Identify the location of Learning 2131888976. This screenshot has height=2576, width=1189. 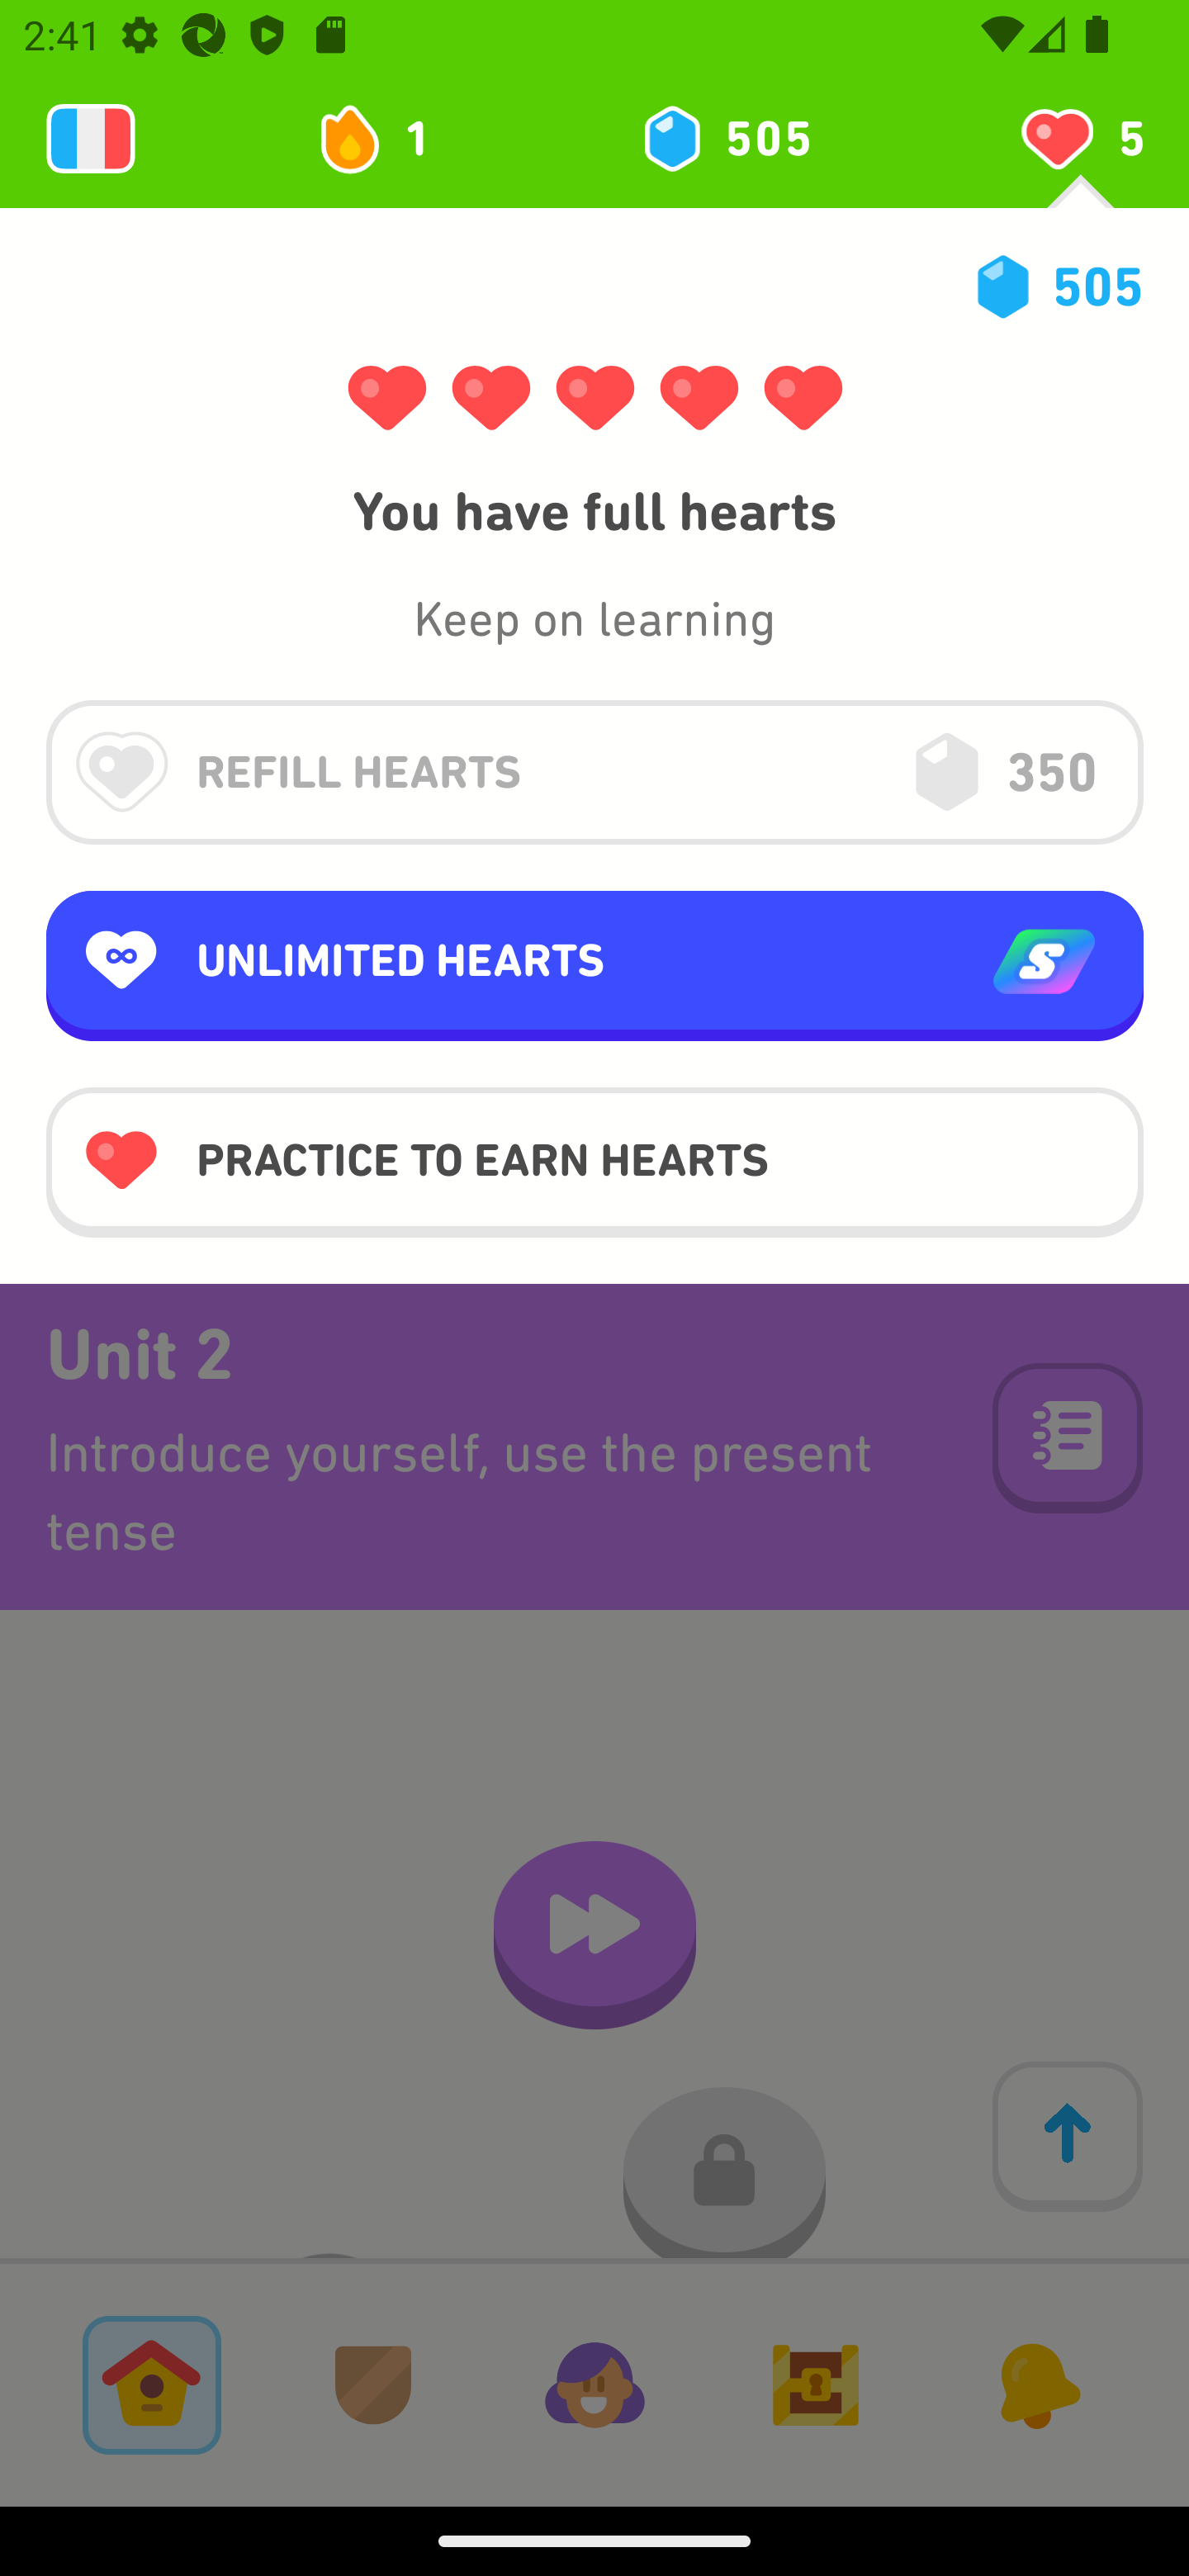
(91, 139).